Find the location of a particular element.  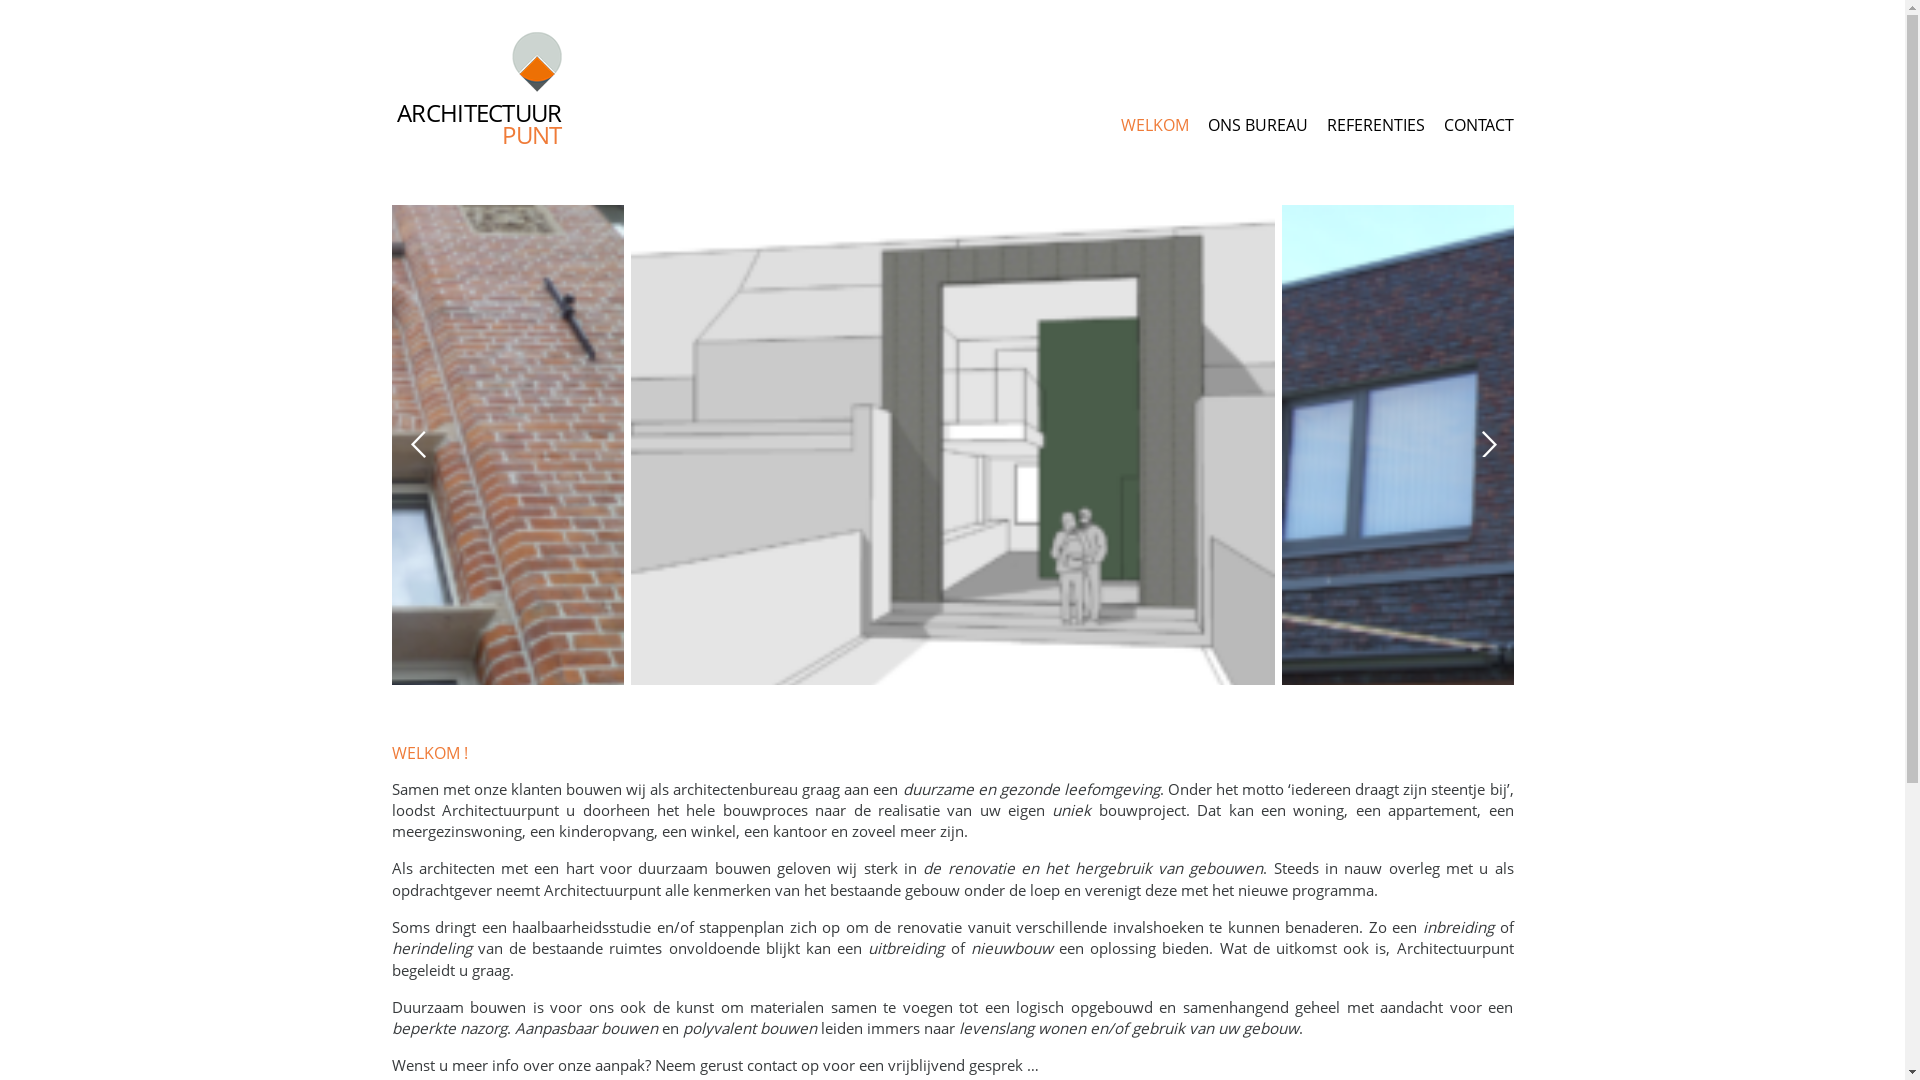

ONS BUREAU is located at coordinates (1258, 128).